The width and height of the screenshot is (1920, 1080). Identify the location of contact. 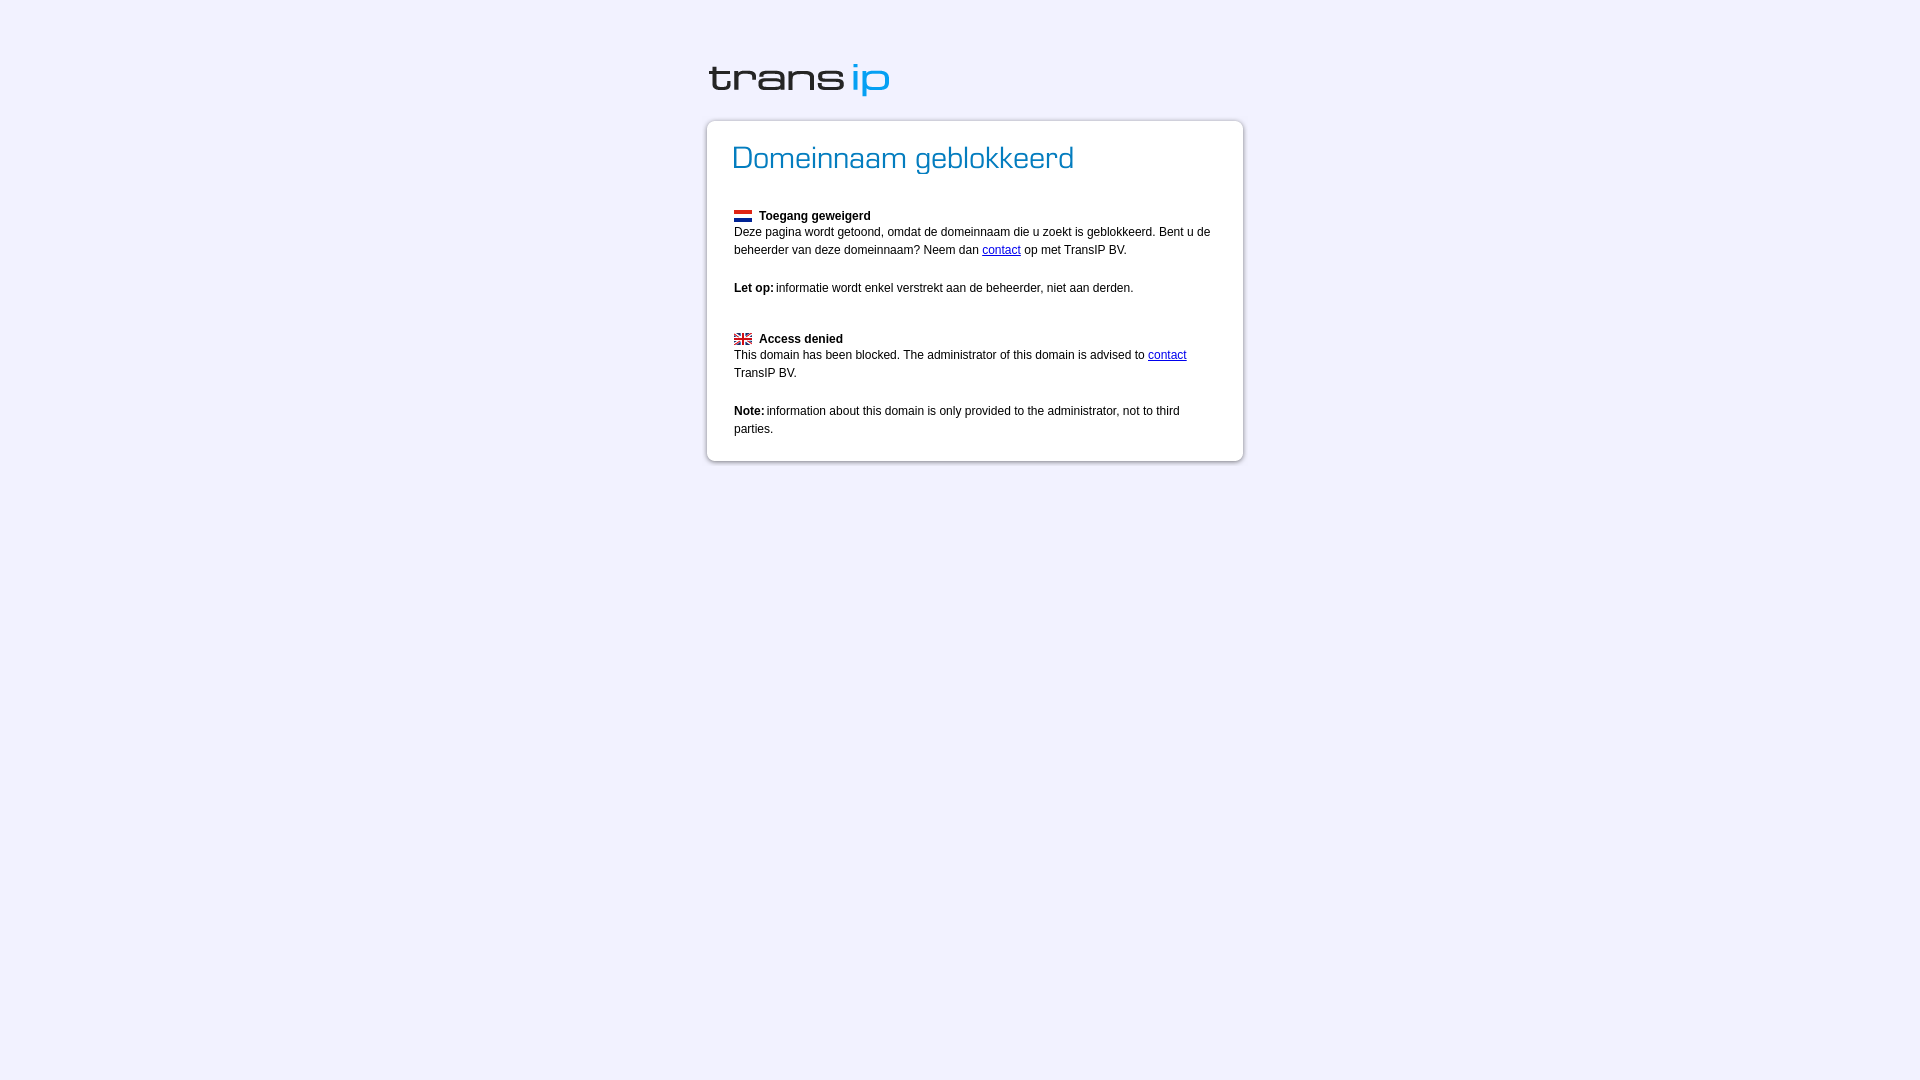
(1002, 250).